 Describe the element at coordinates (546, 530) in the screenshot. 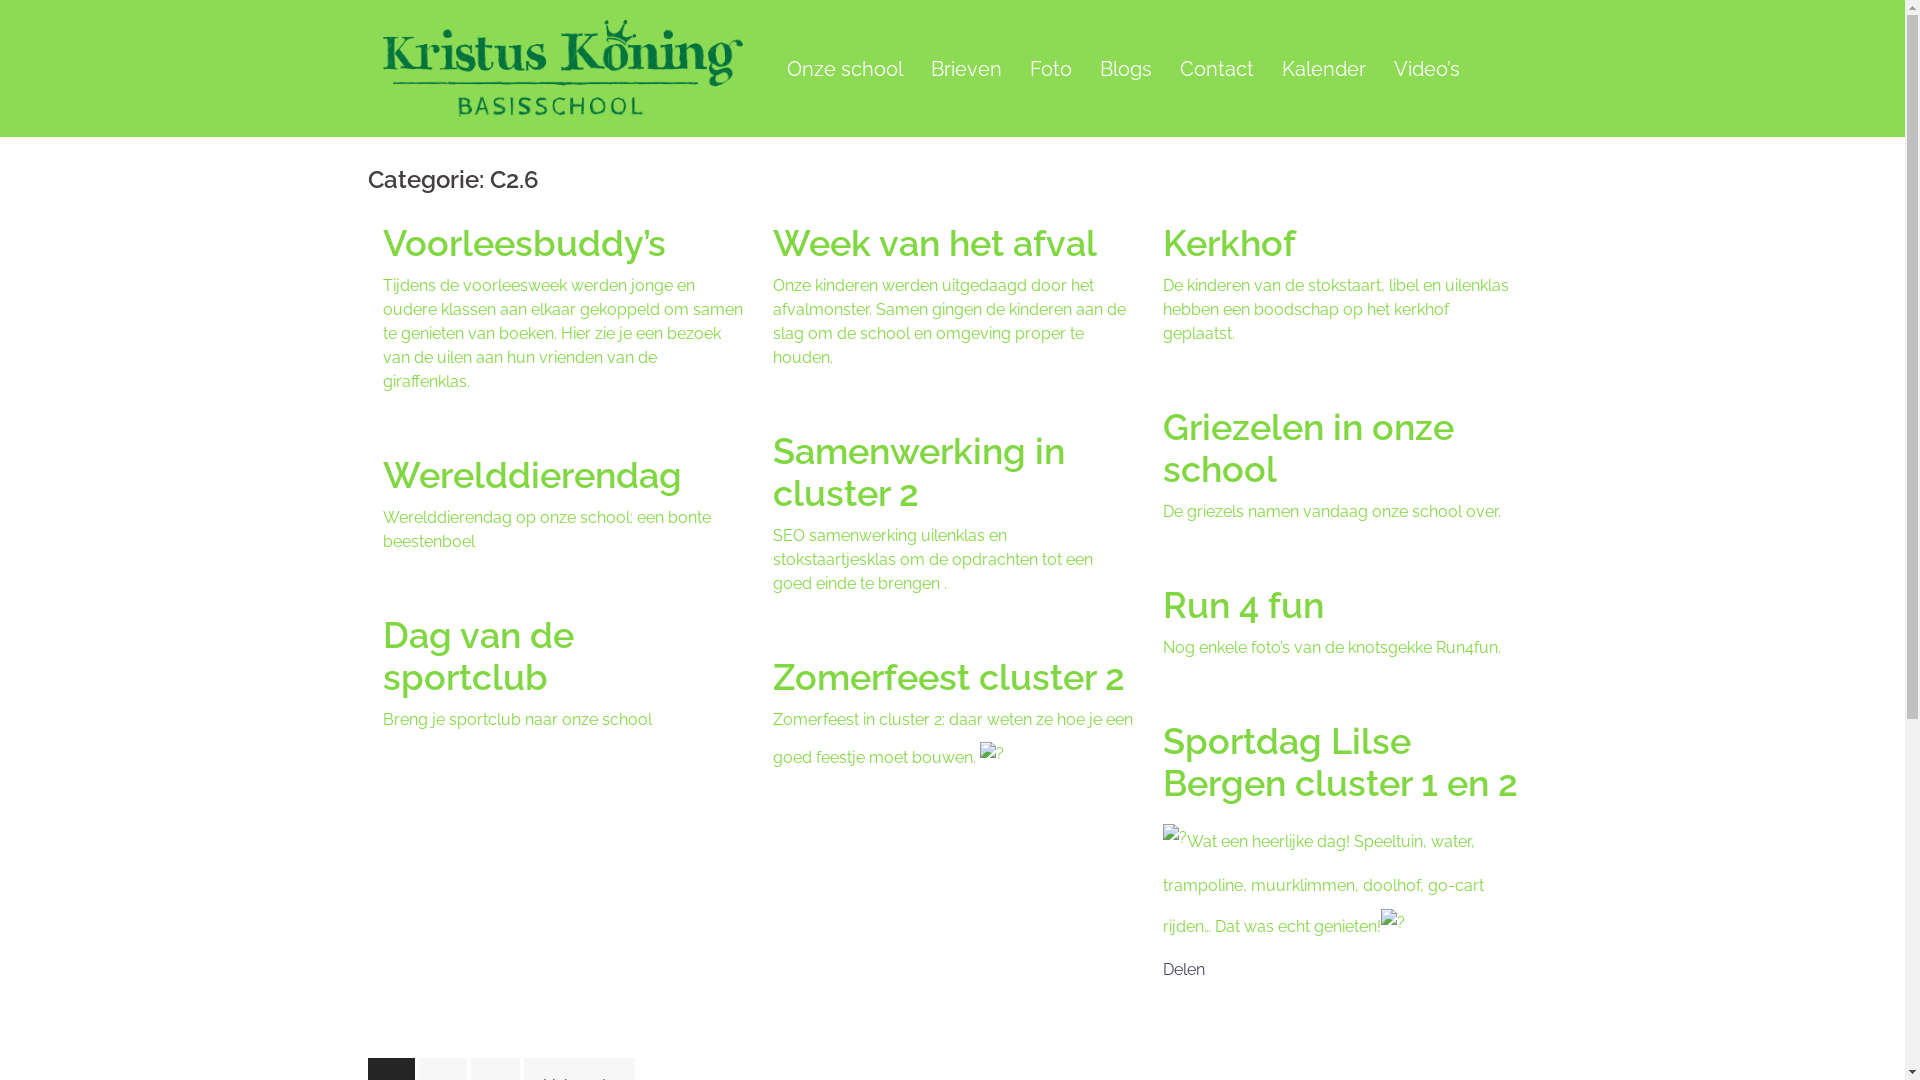

I see `Werelddierendag op onze school: een bonte beestenboel` at that location.